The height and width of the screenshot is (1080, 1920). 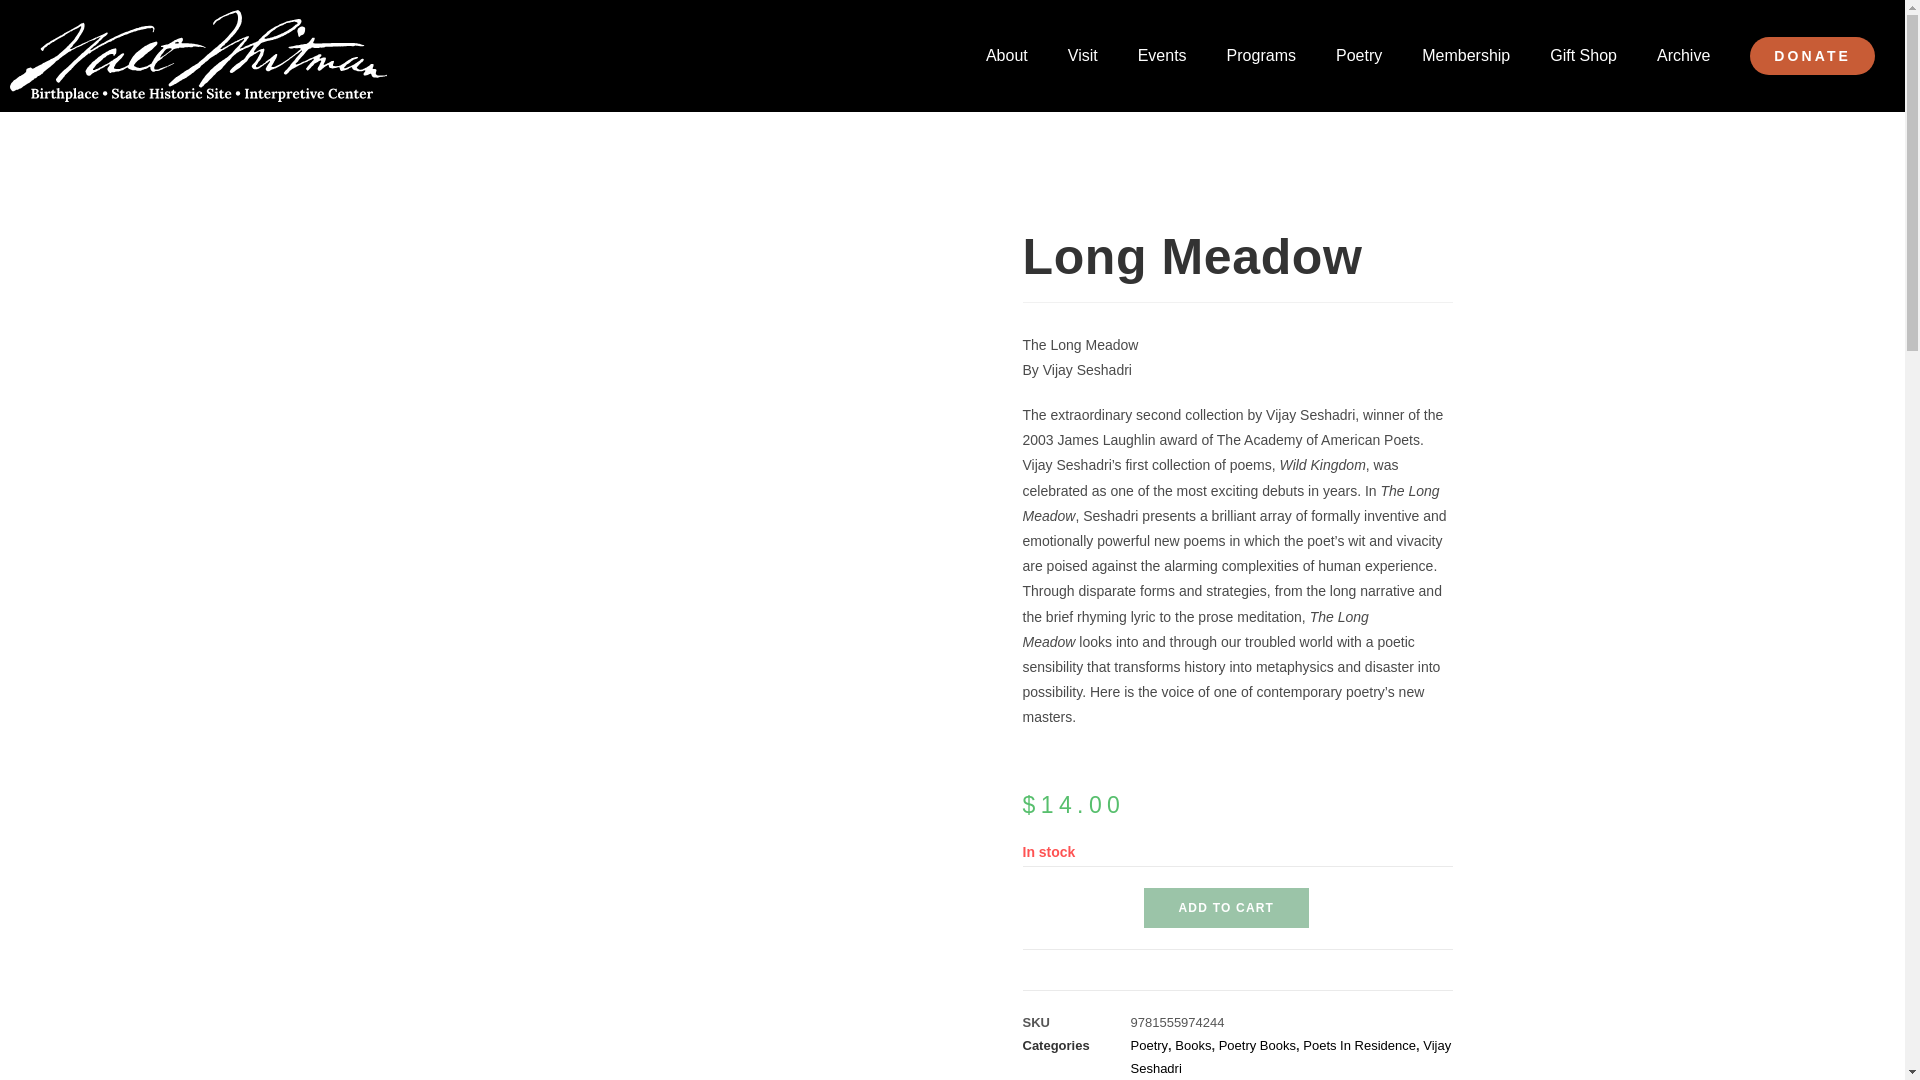 What do you see at coordinates (1466, 56) in the screenshot?
I see `Membership` at bounding box center [1466, 56].